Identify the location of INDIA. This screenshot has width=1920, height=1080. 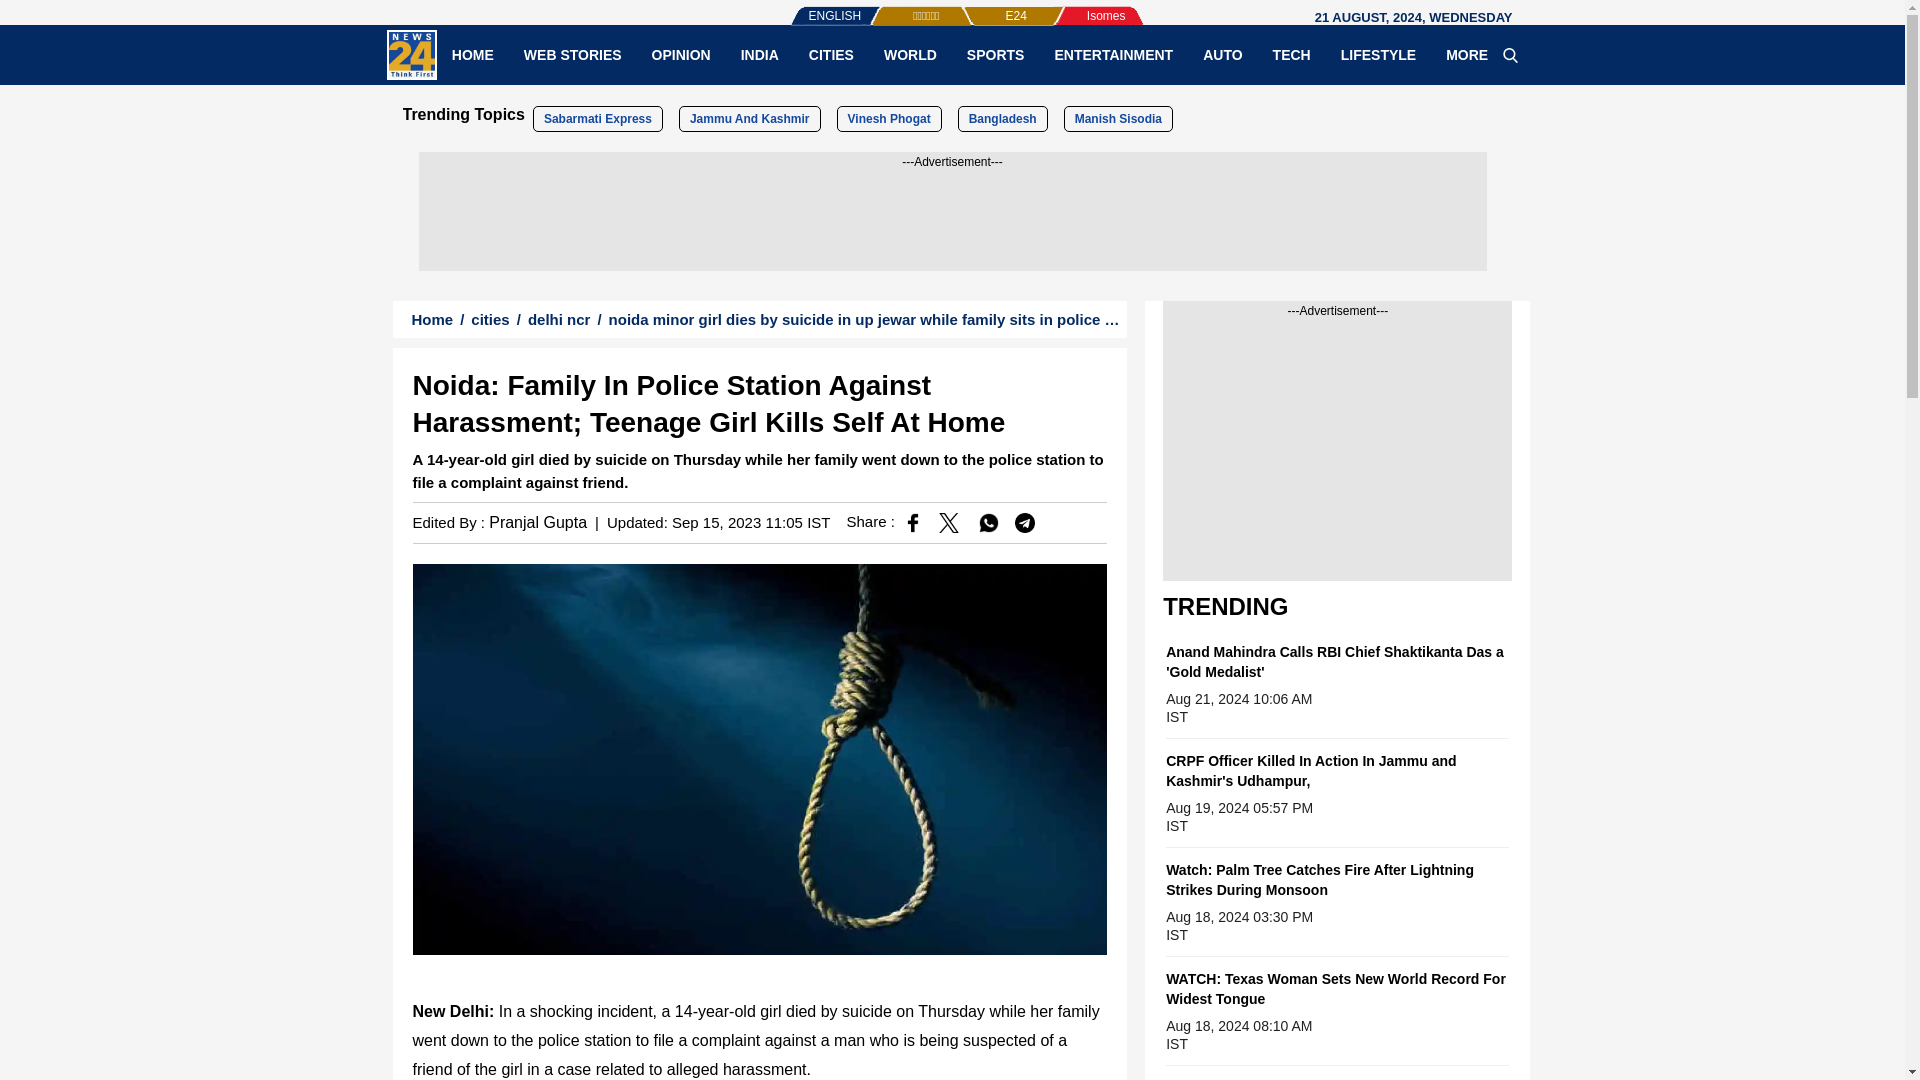
(760, 54).